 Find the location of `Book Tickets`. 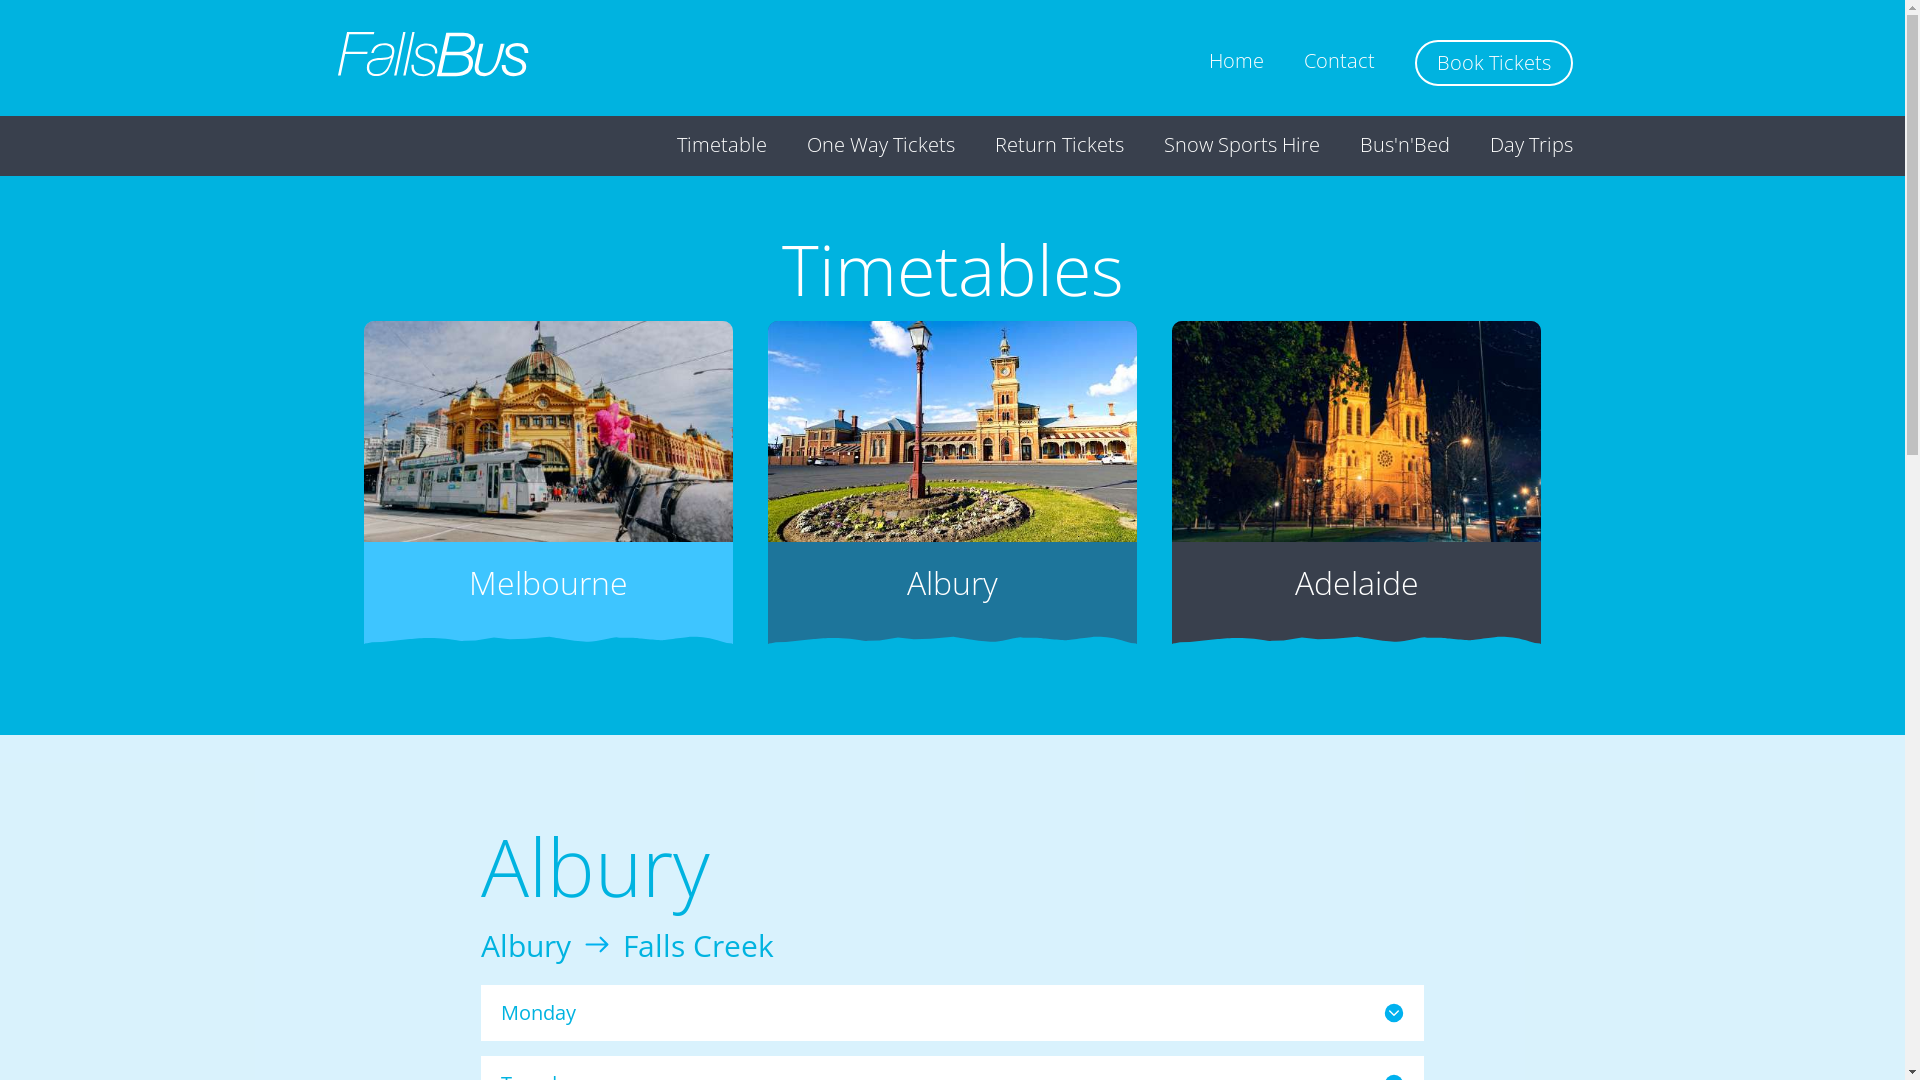

Book Tickets is located at coordinates (1493, 63).